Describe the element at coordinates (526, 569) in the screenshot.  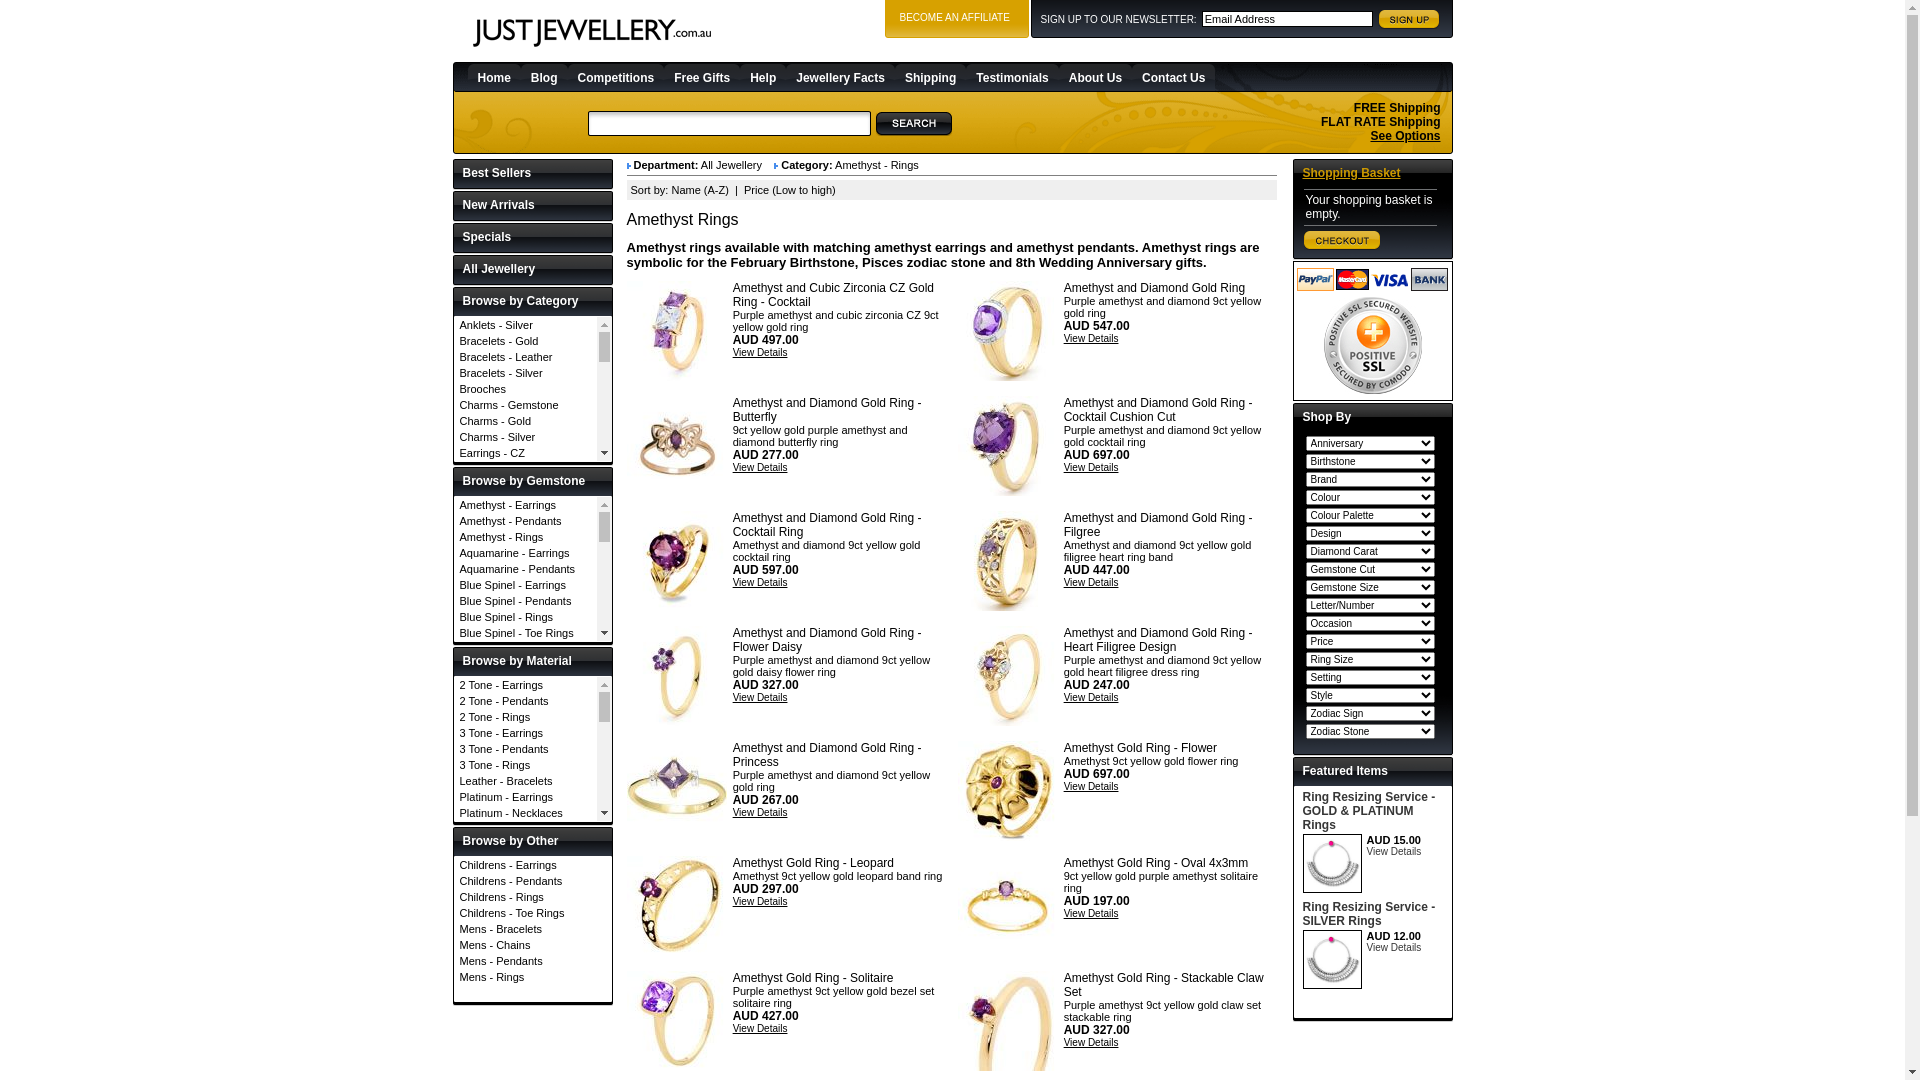
I see `Aquamarine - Pendants` at that location.